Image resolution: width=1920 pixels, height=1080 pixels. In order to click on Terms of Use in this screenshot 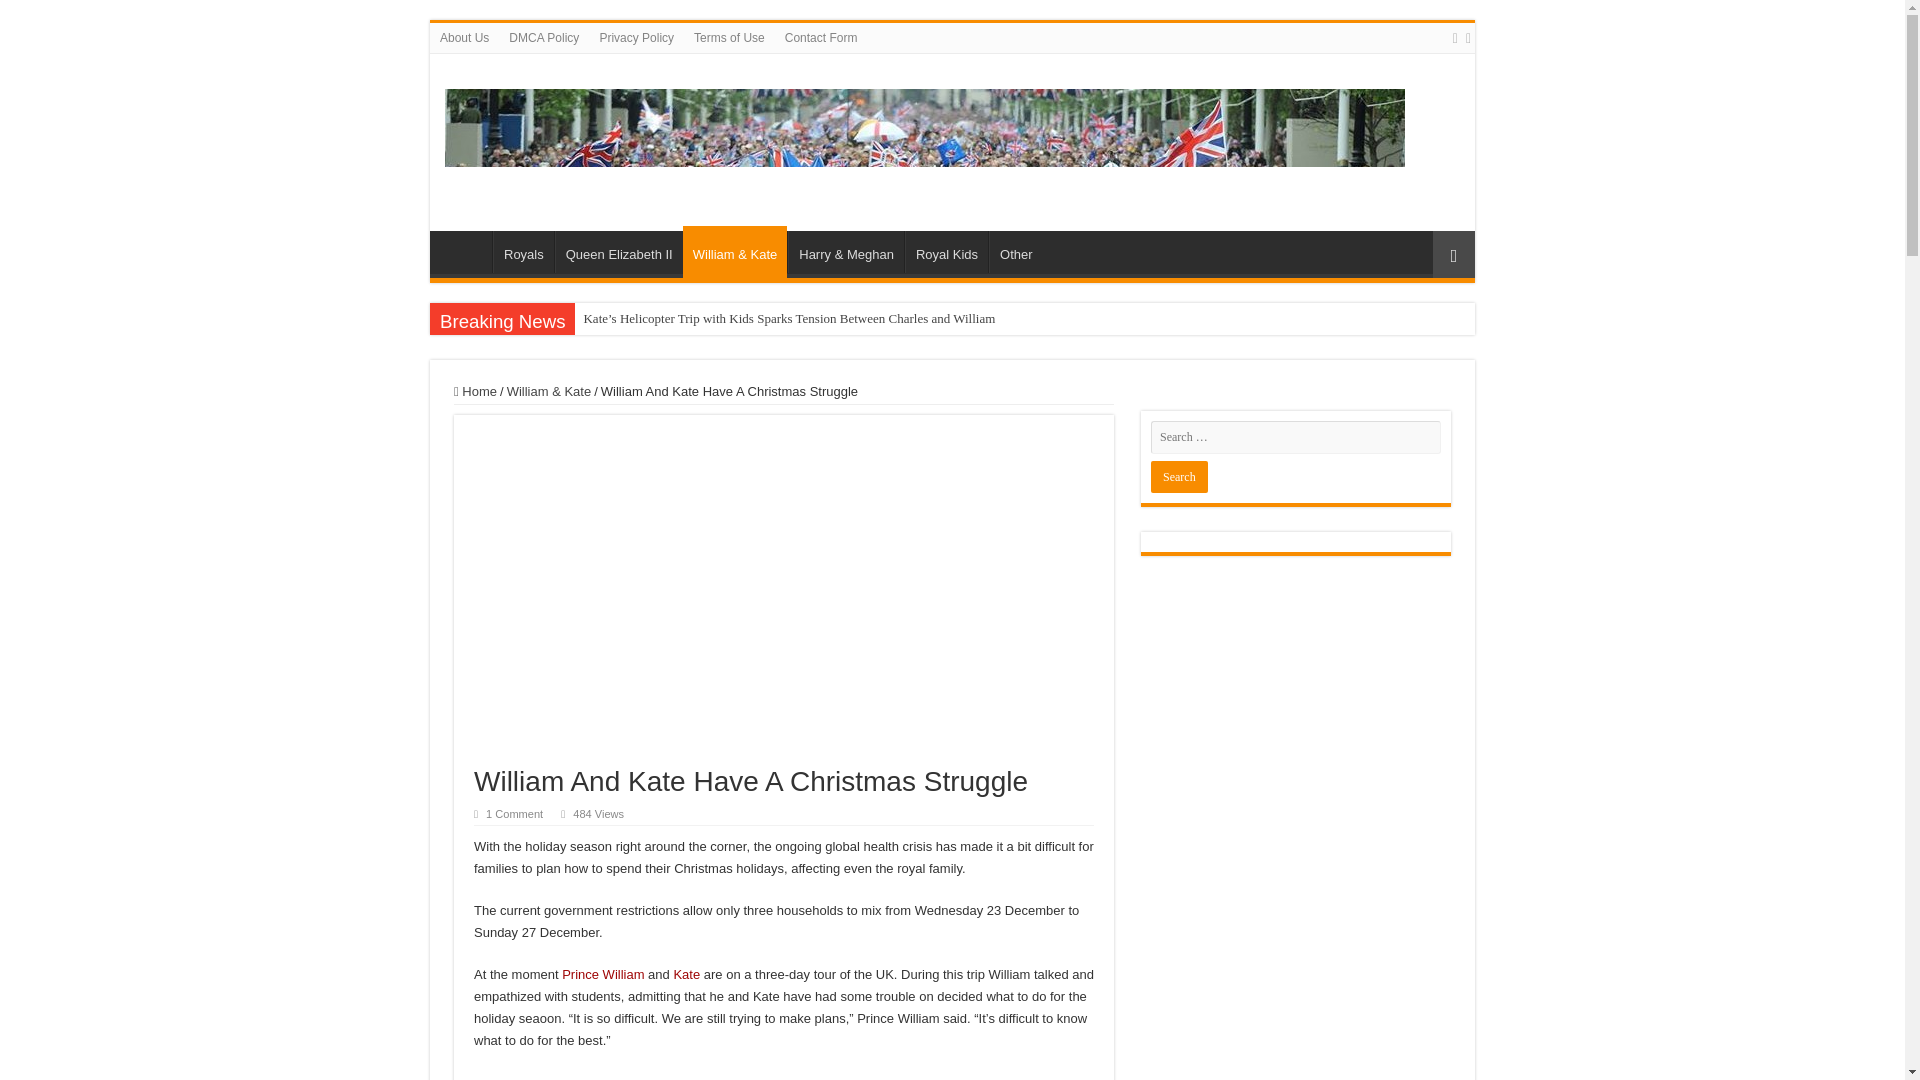, I will do `click(729, 37)`.